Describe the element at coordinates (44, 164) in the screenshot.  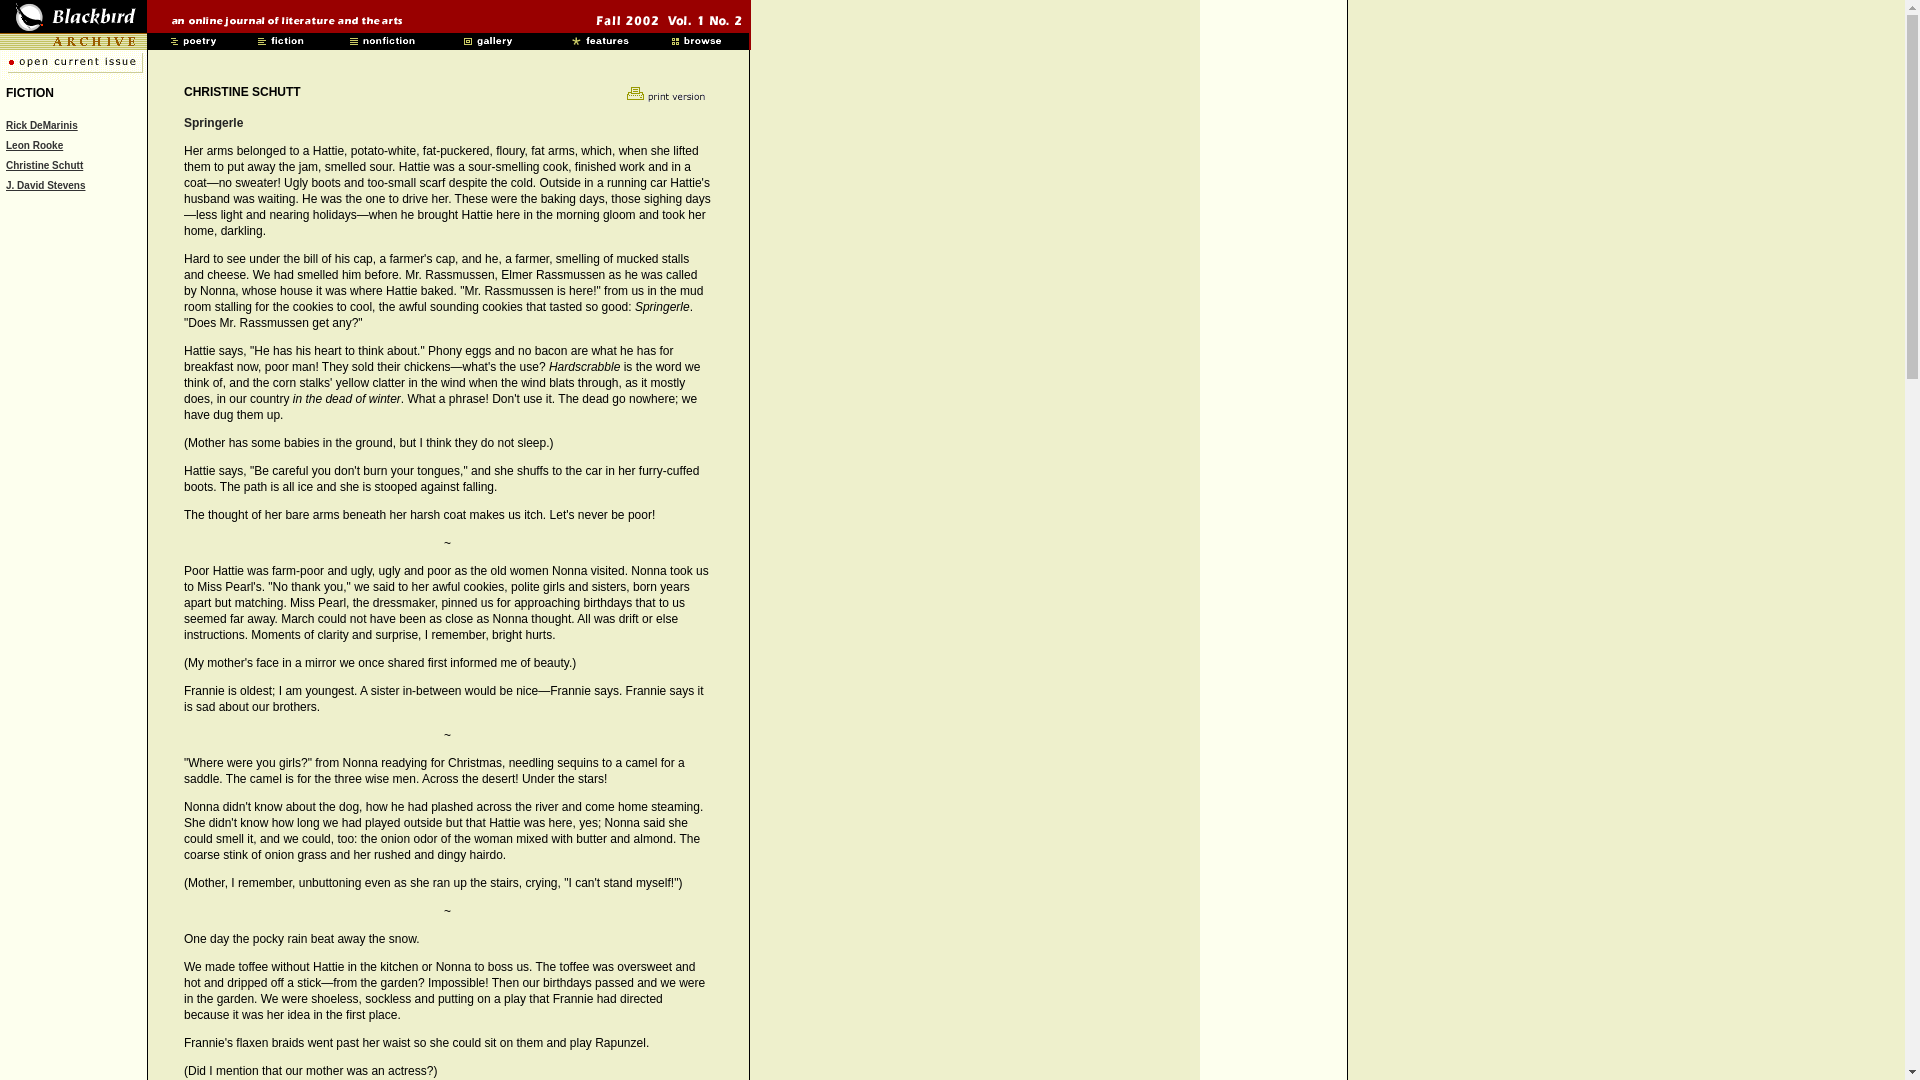
I see `Christine Schutt` at that location.